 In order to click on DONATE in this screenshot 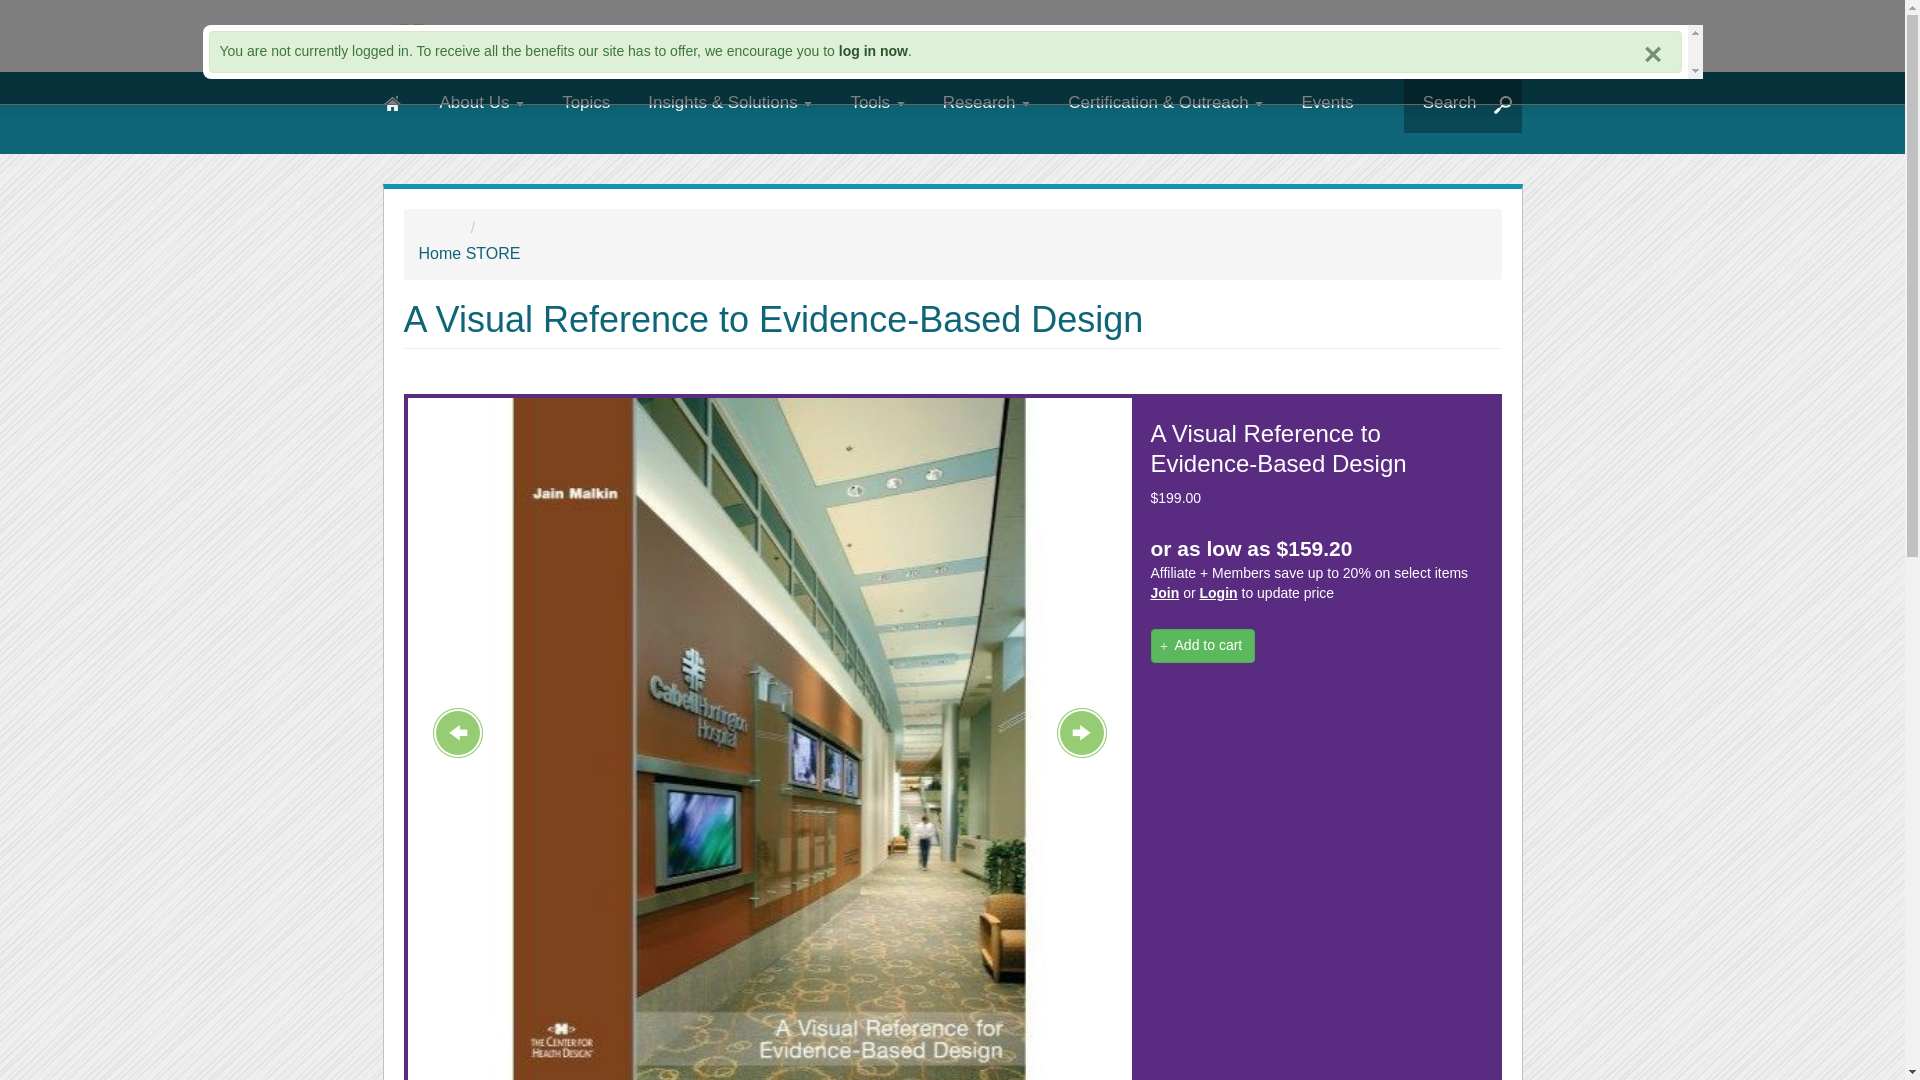, I will do `click(1436, 40)`.